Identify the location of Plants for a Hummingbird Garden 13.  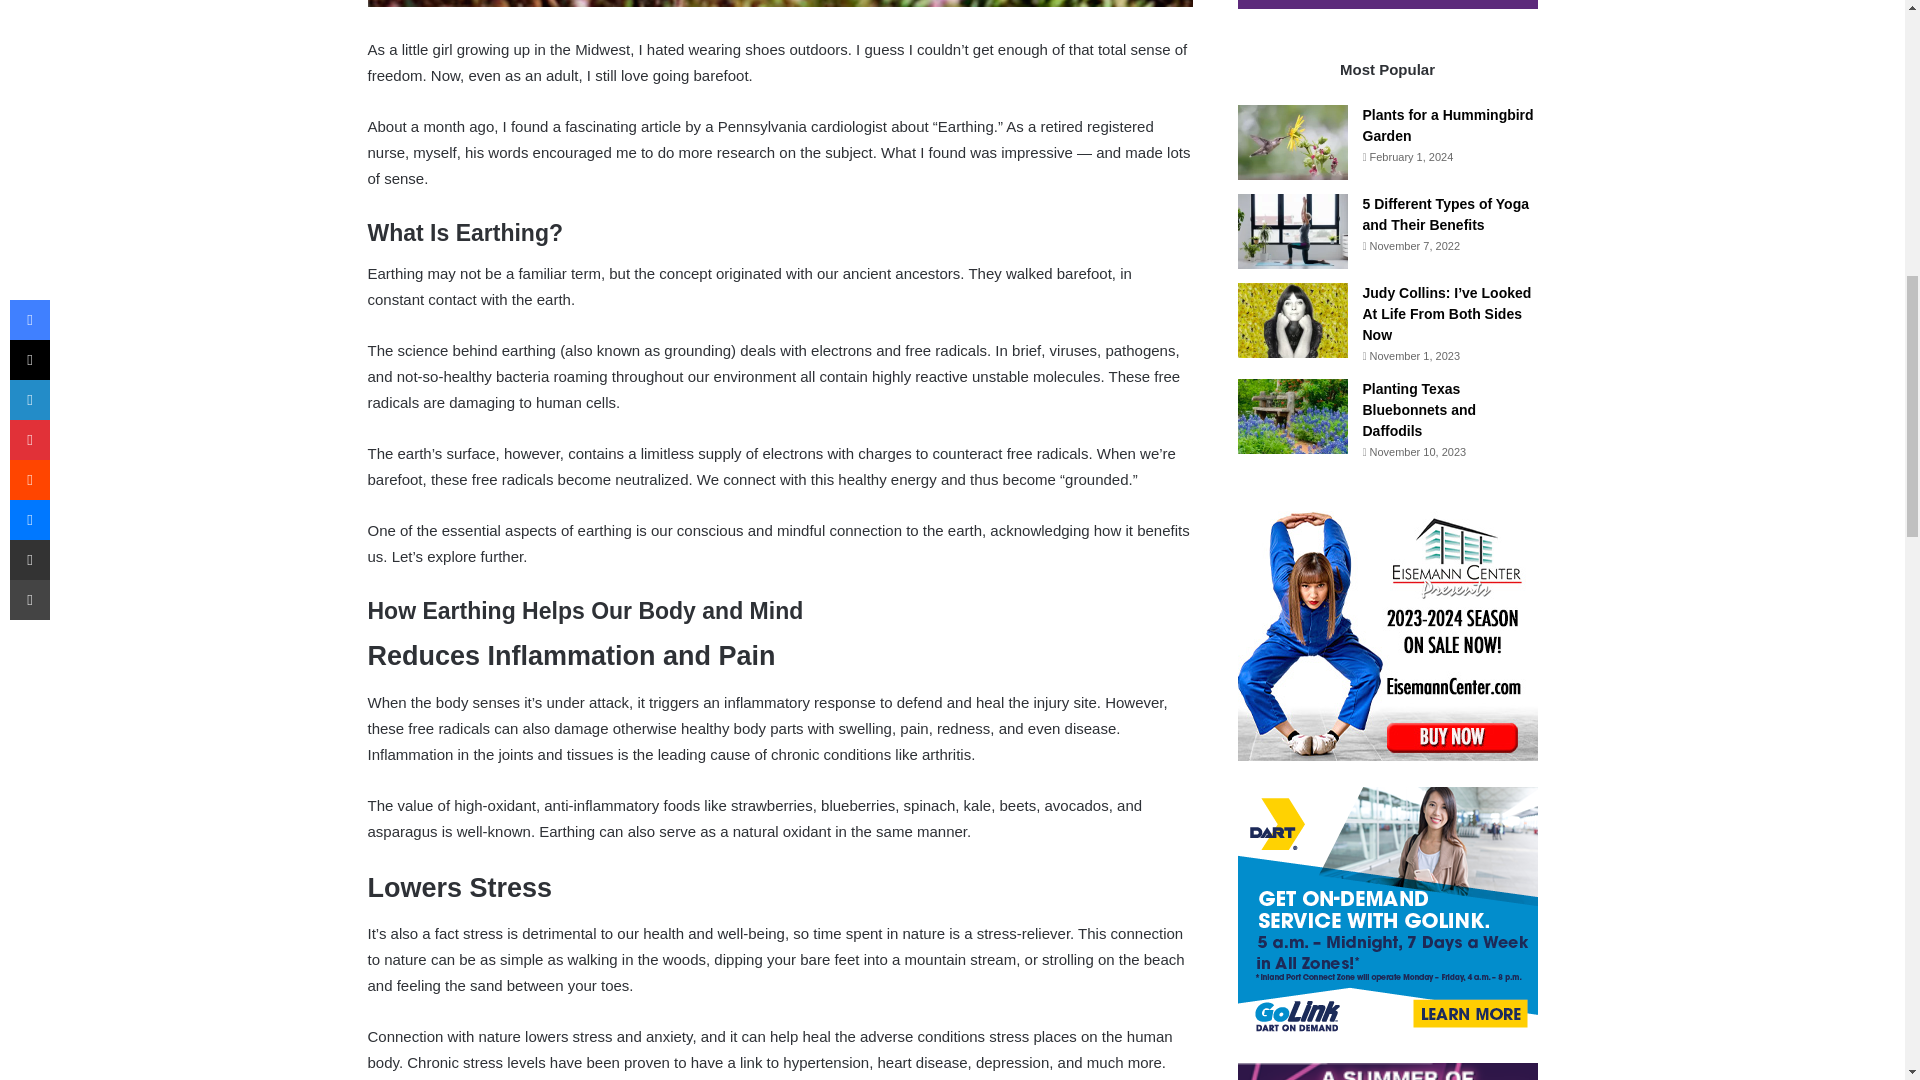
(1292, 142).